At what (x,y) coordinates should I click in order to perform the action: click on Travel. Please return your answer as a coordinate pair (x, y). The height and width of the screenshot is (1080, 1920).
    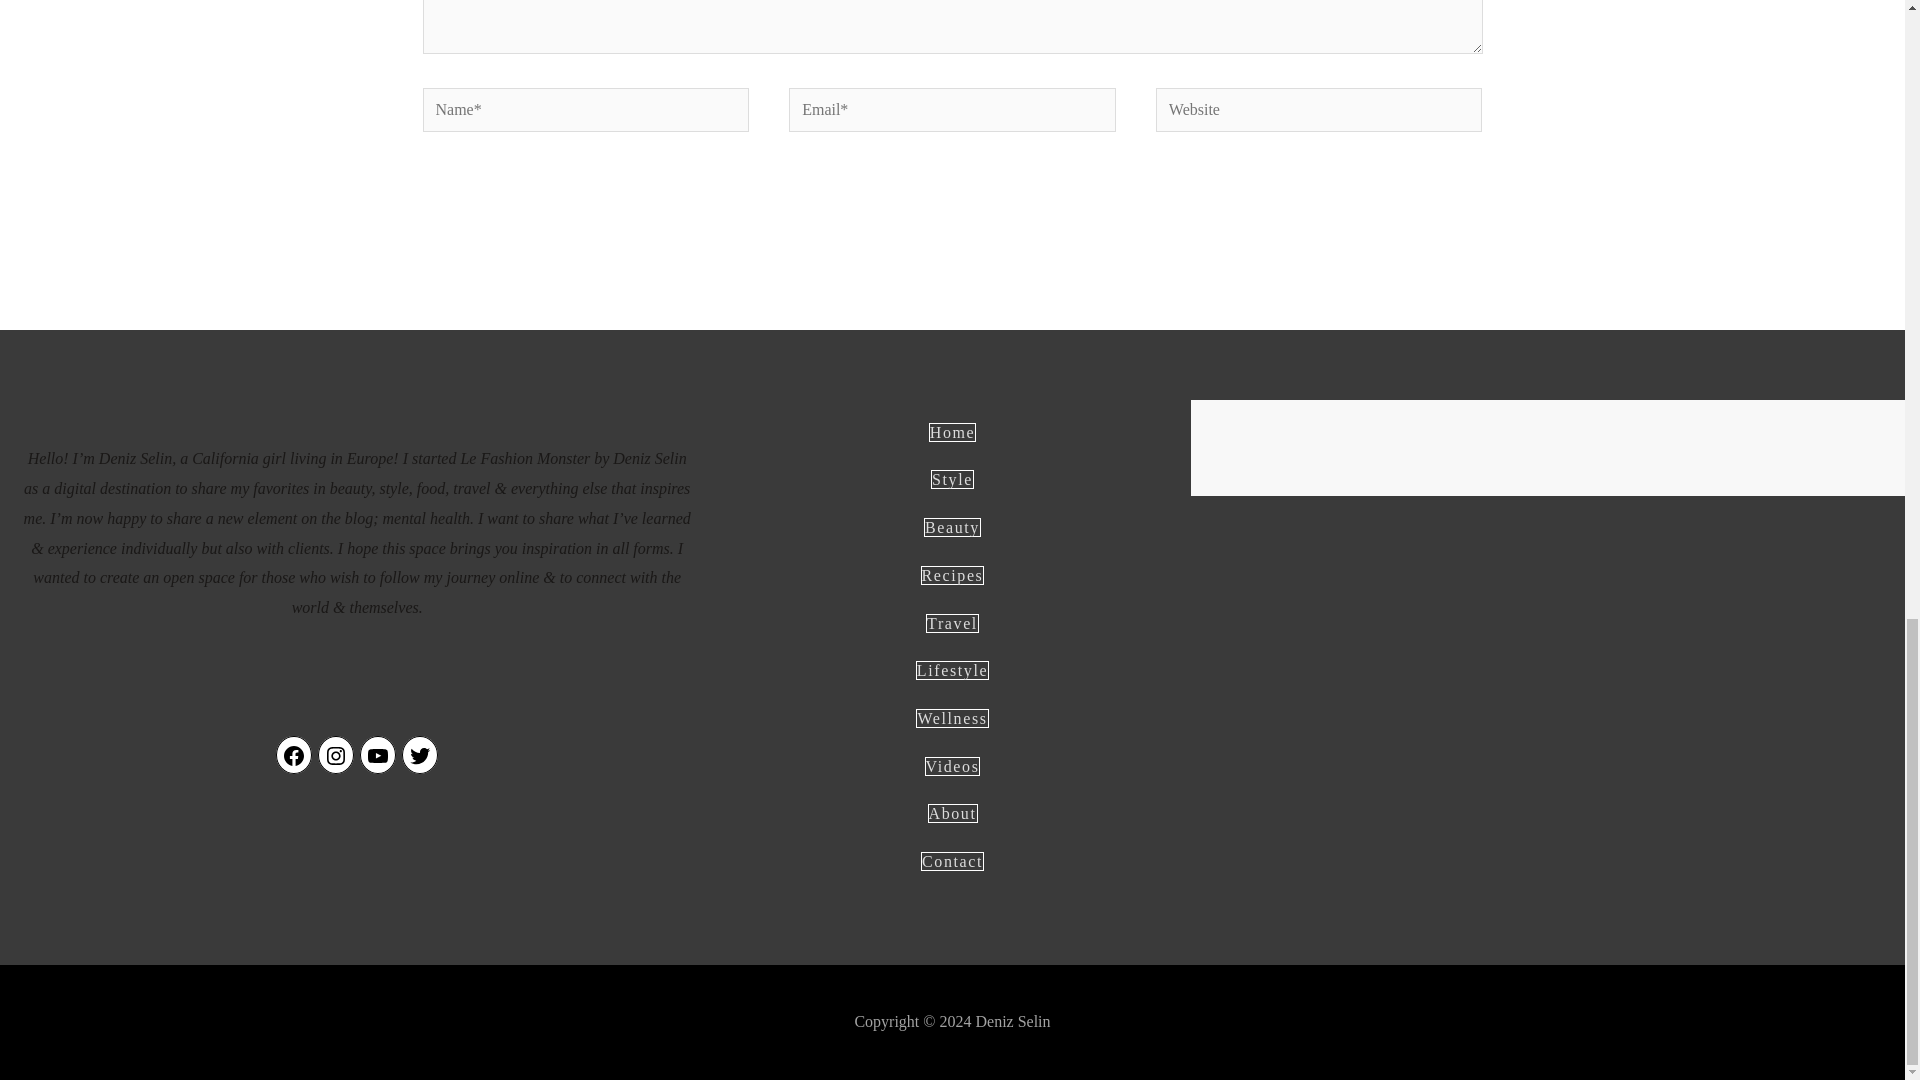
    Looking at the image, I should click on (952, 622).